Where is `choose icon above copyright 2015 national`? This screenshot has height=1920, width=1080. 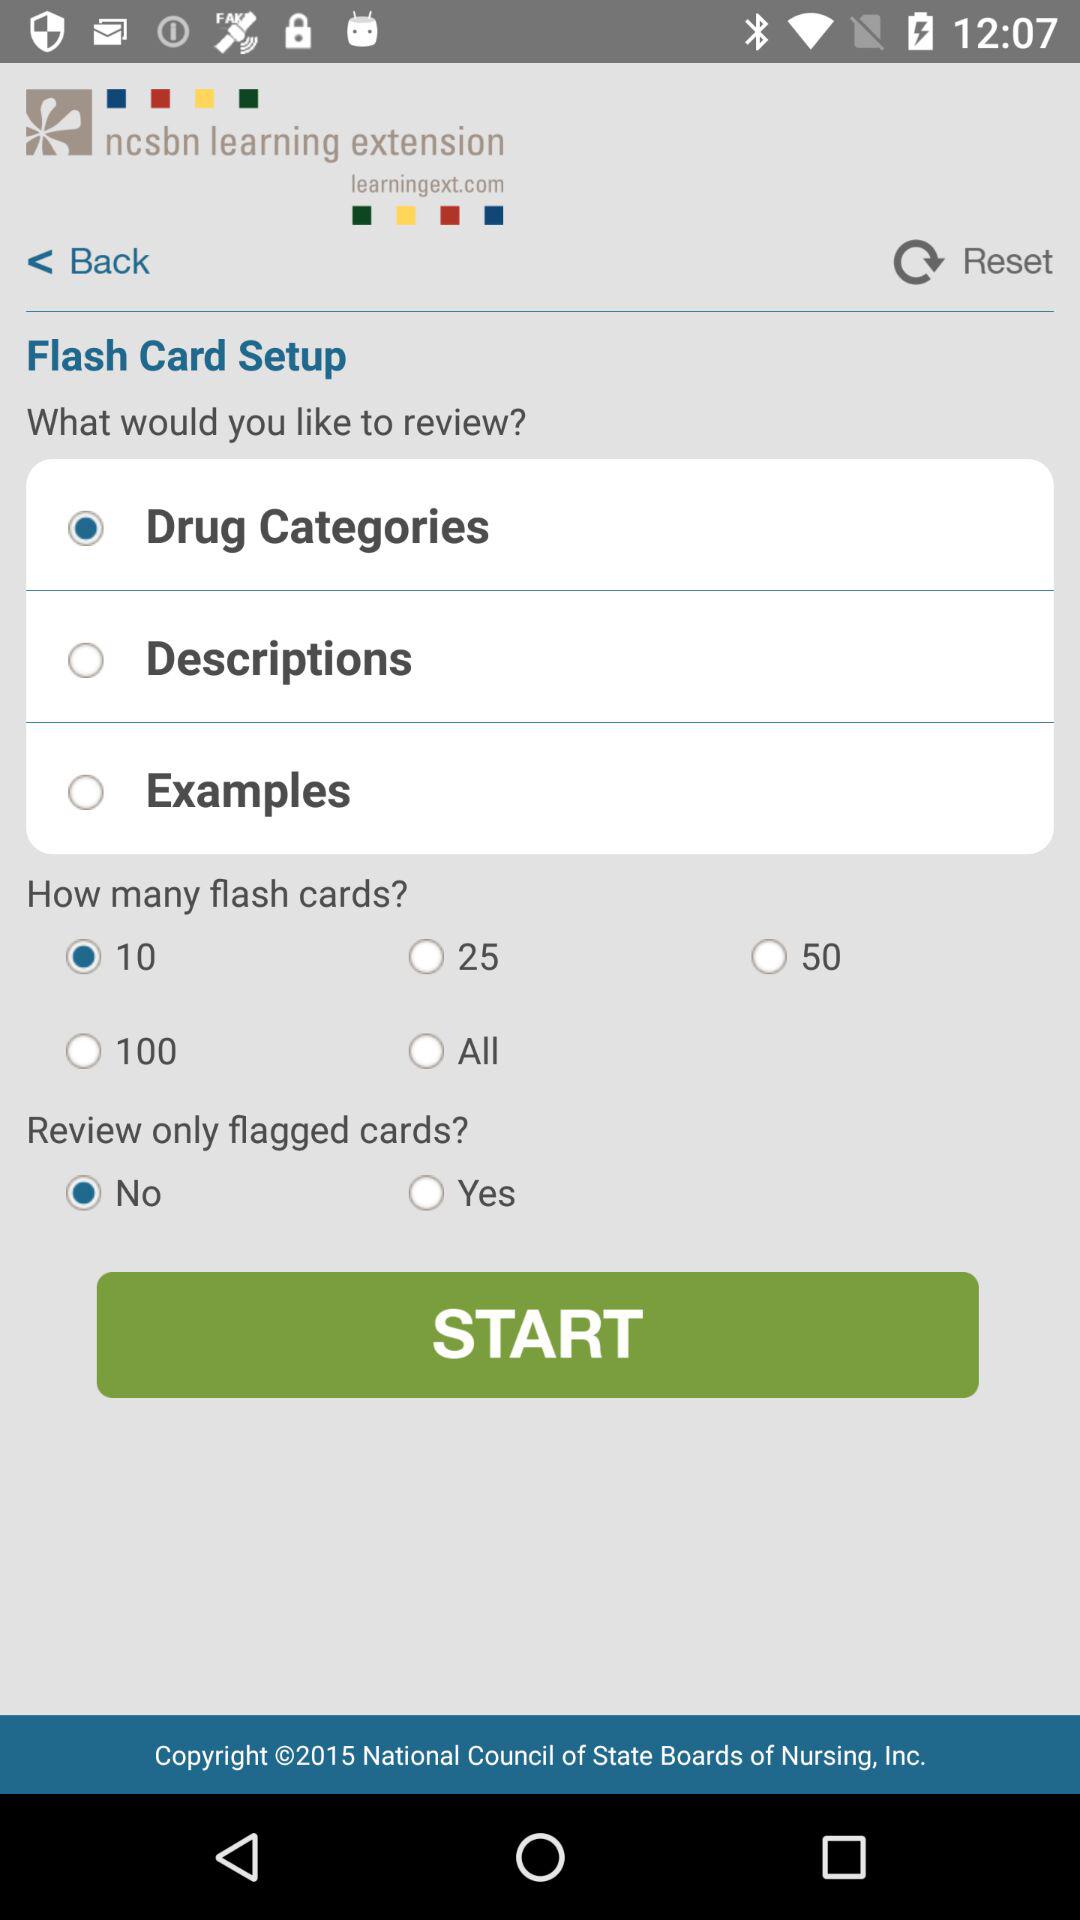 choose icon above copyright 2015 national is located at coordinates (537, 1334).